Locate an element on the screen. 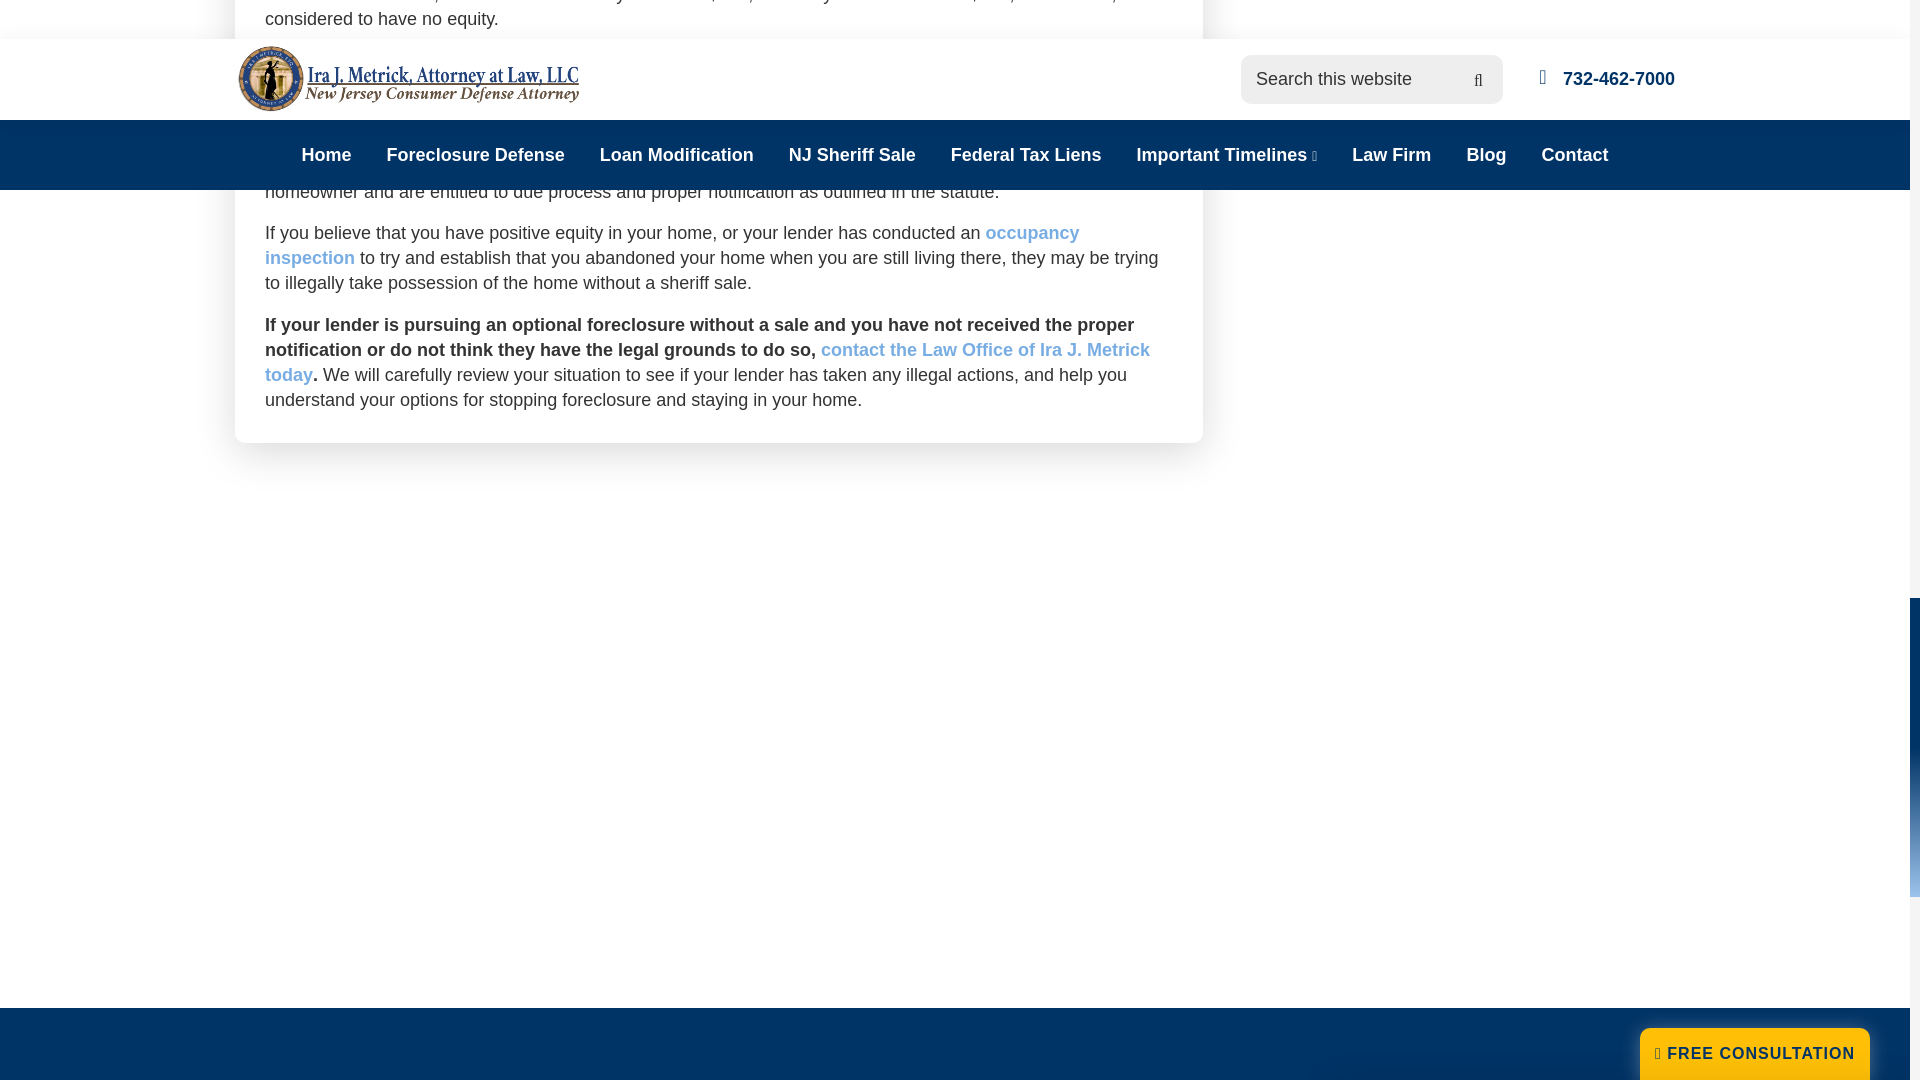 The height and width of the screenshot is (1080, 1920). contact the Law Office of Ira J. Metrick today is located at coordinates (707, 362).